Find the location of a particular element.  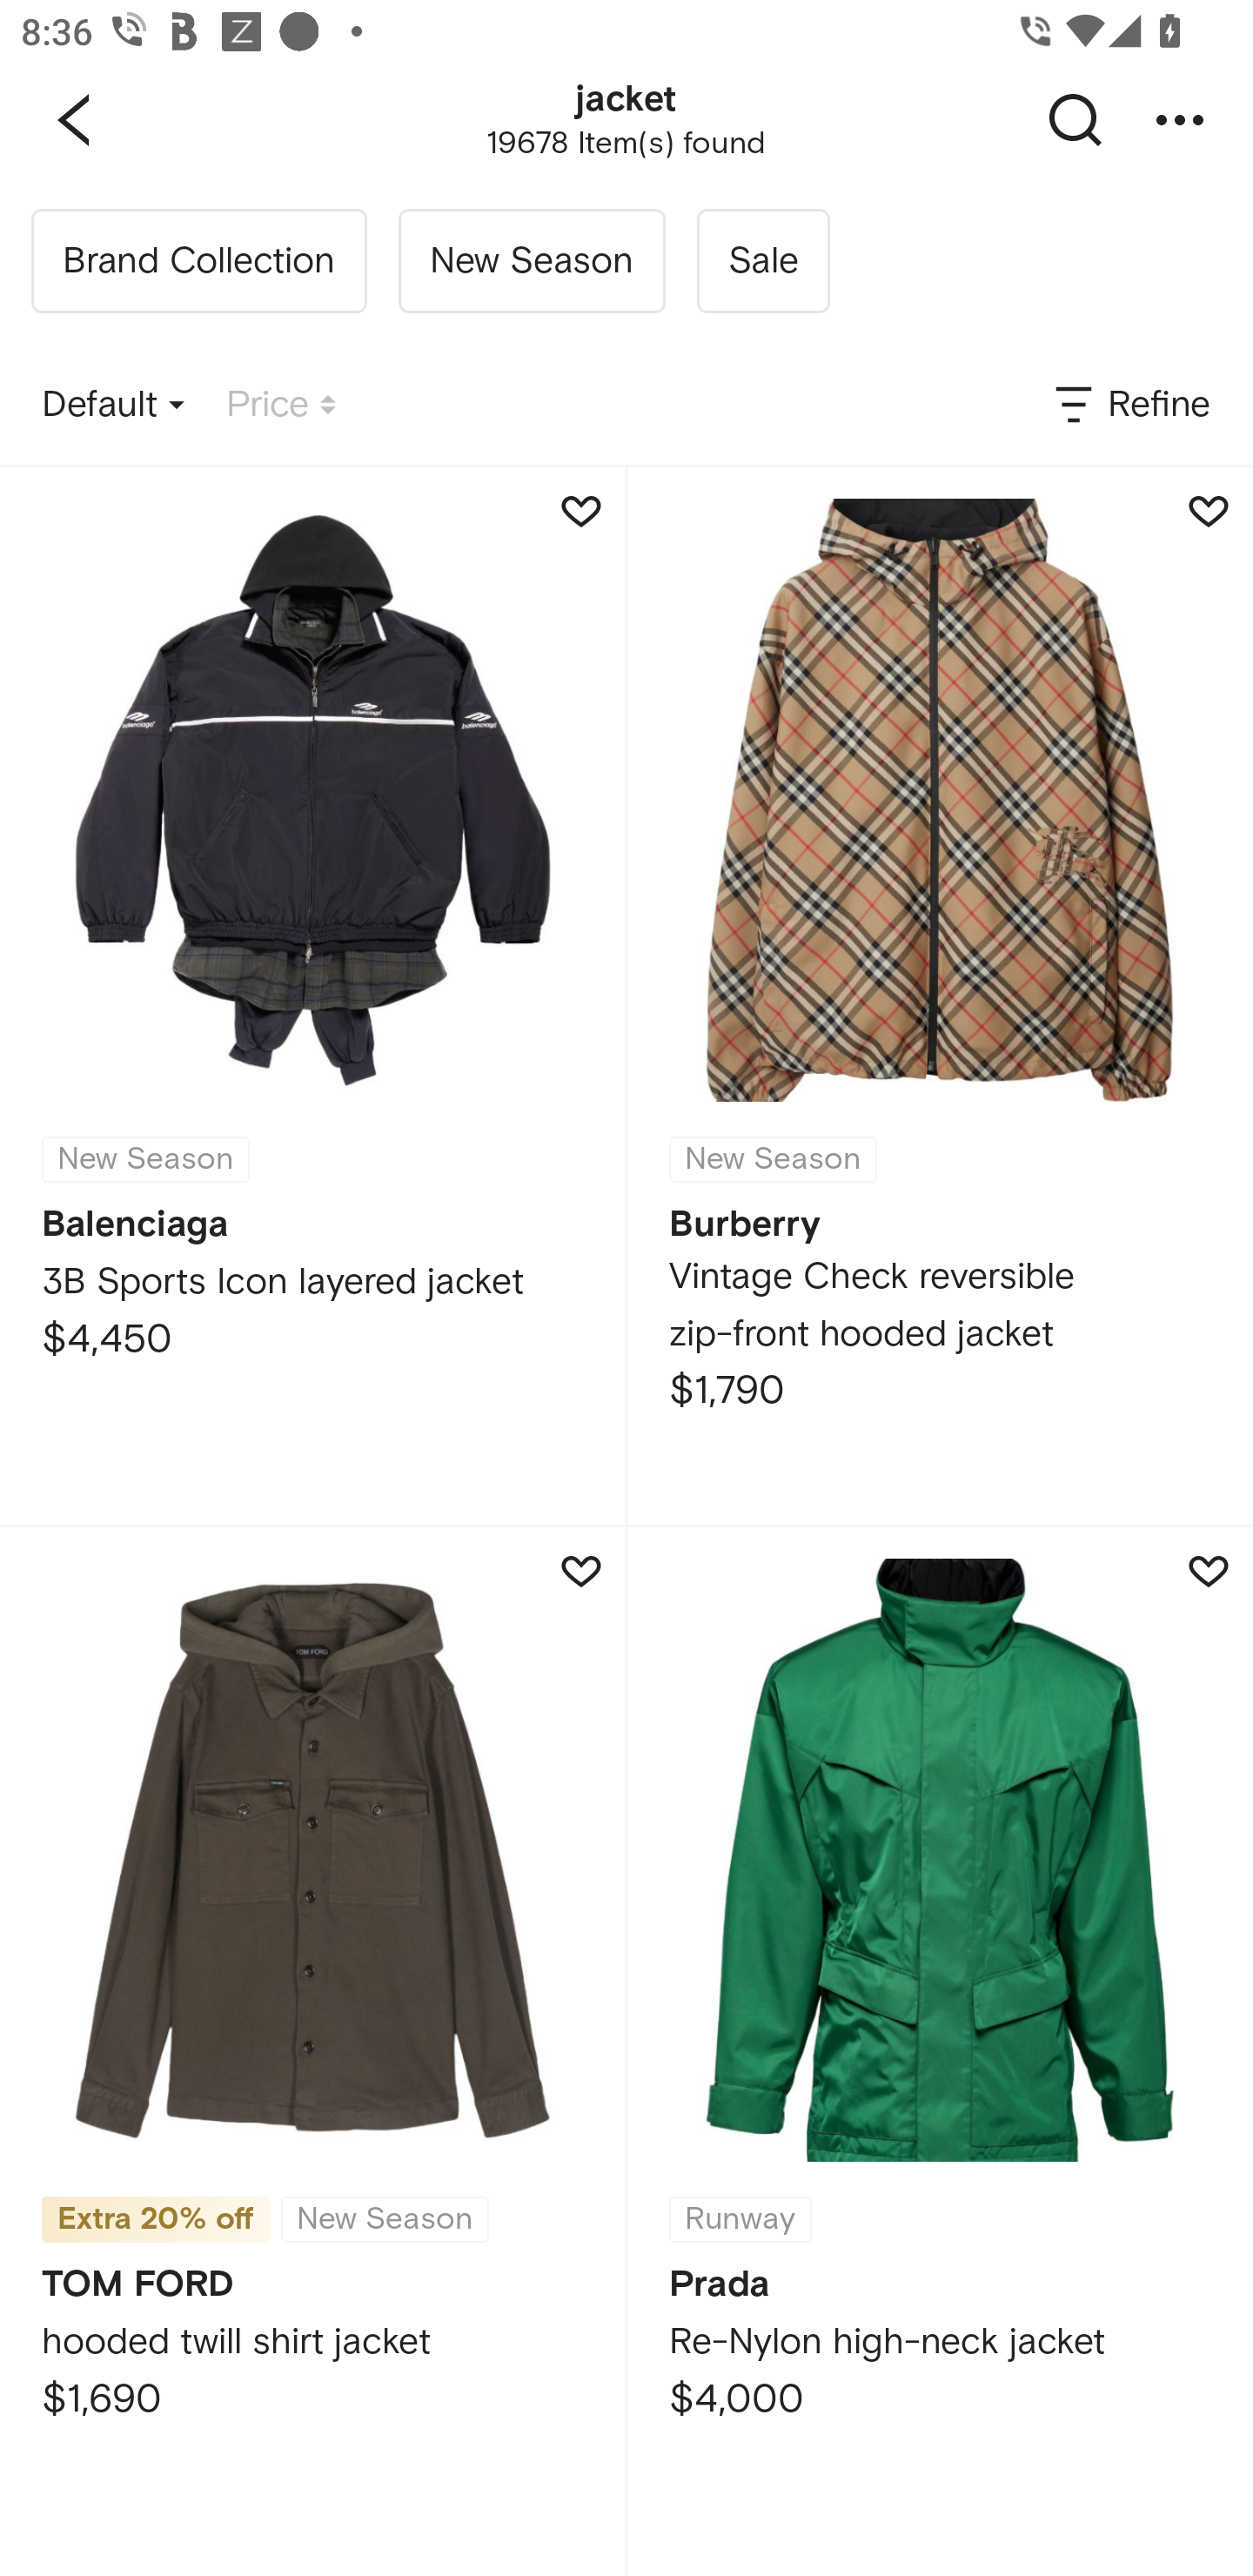

Sale is located at coordinates (762, 261).